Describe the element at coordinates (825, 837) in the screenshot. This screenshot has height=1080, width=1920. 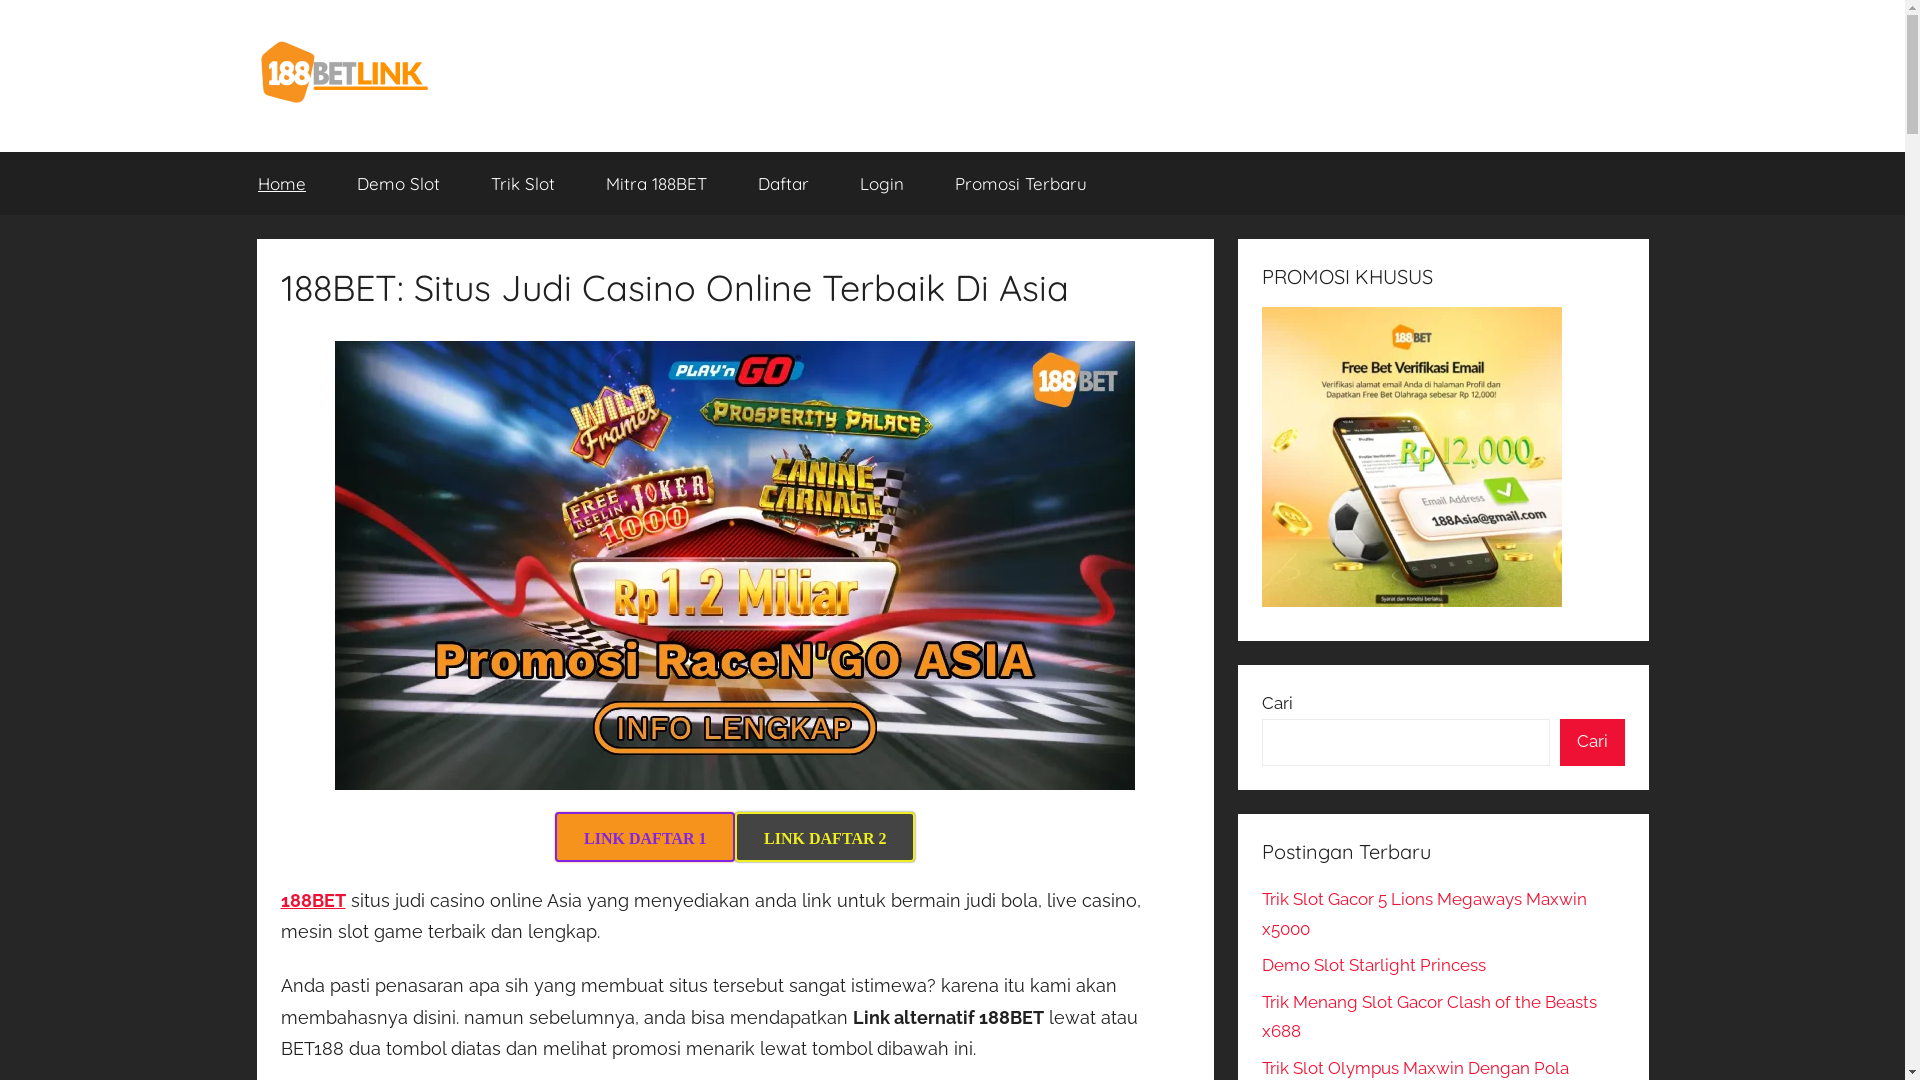
I see `LINK DAFTAR 2` at that location.